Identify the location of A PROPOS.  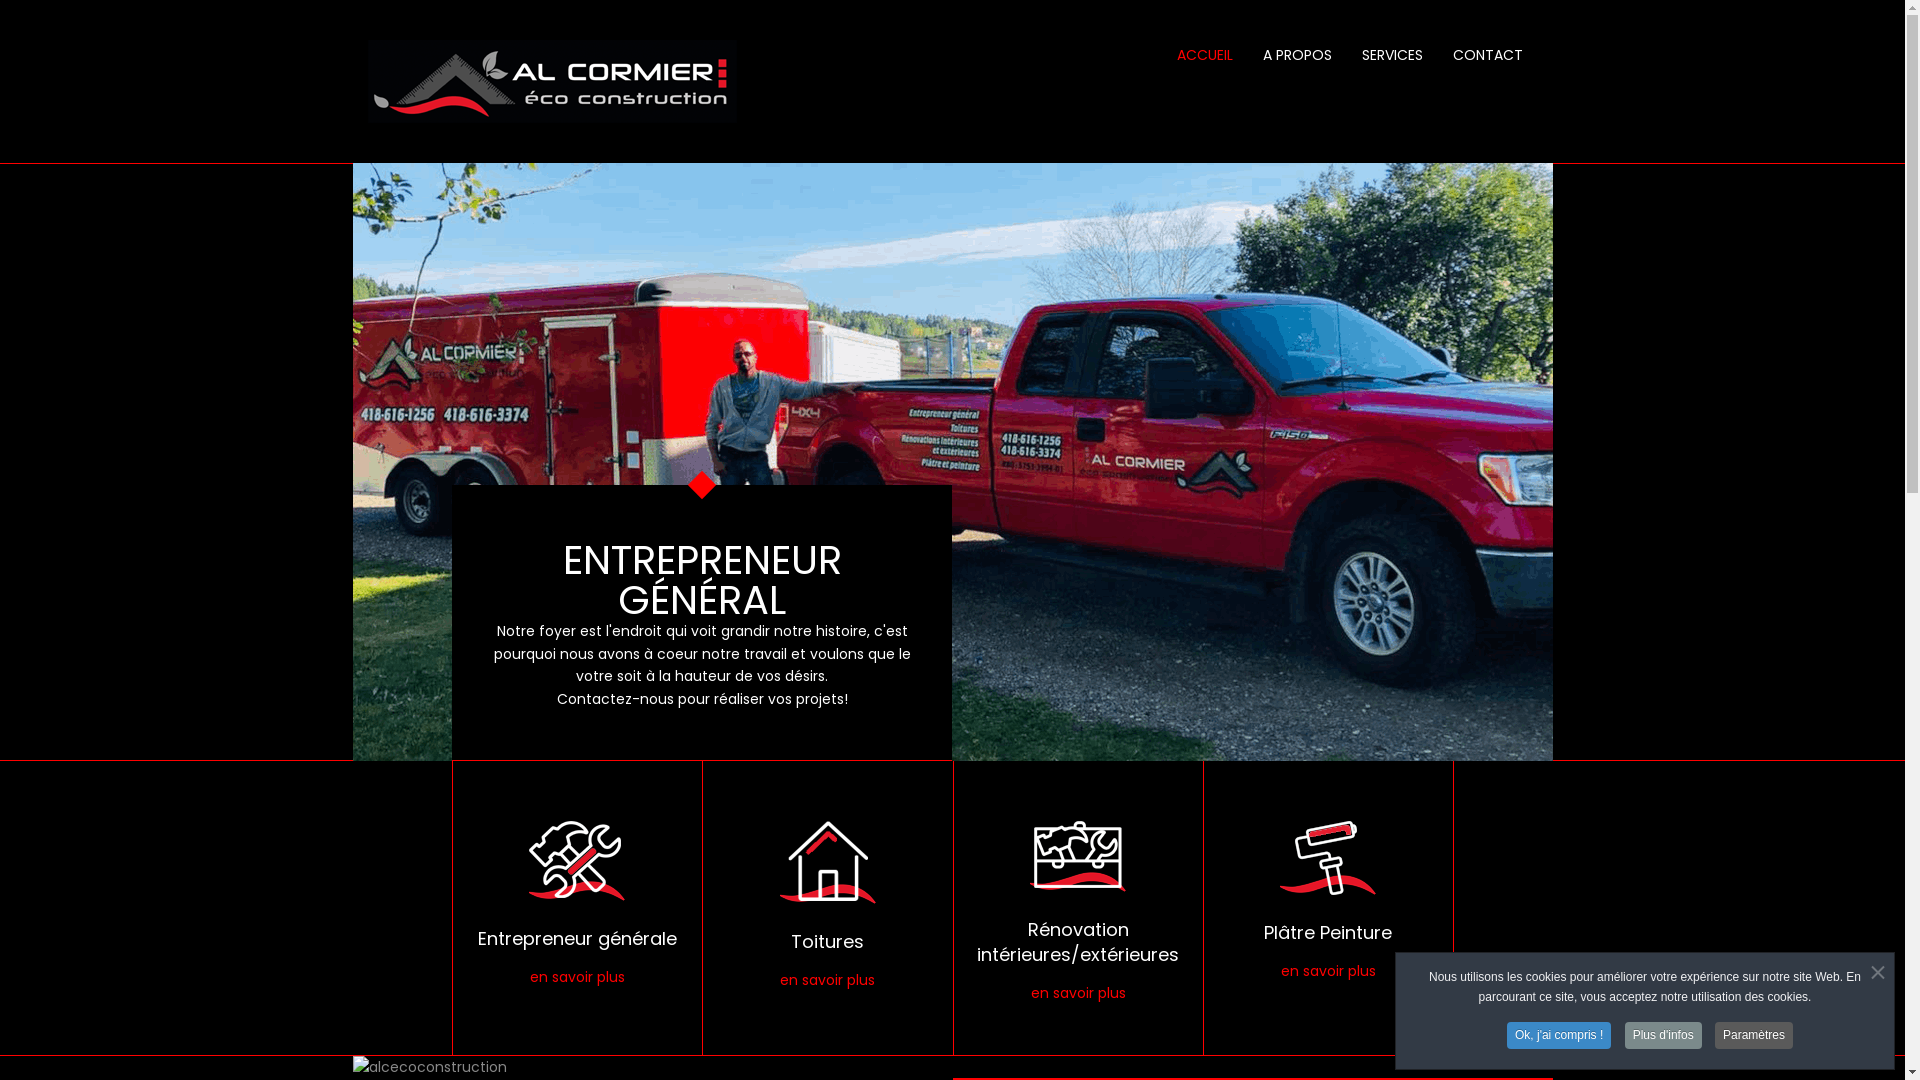
(1298, 55).